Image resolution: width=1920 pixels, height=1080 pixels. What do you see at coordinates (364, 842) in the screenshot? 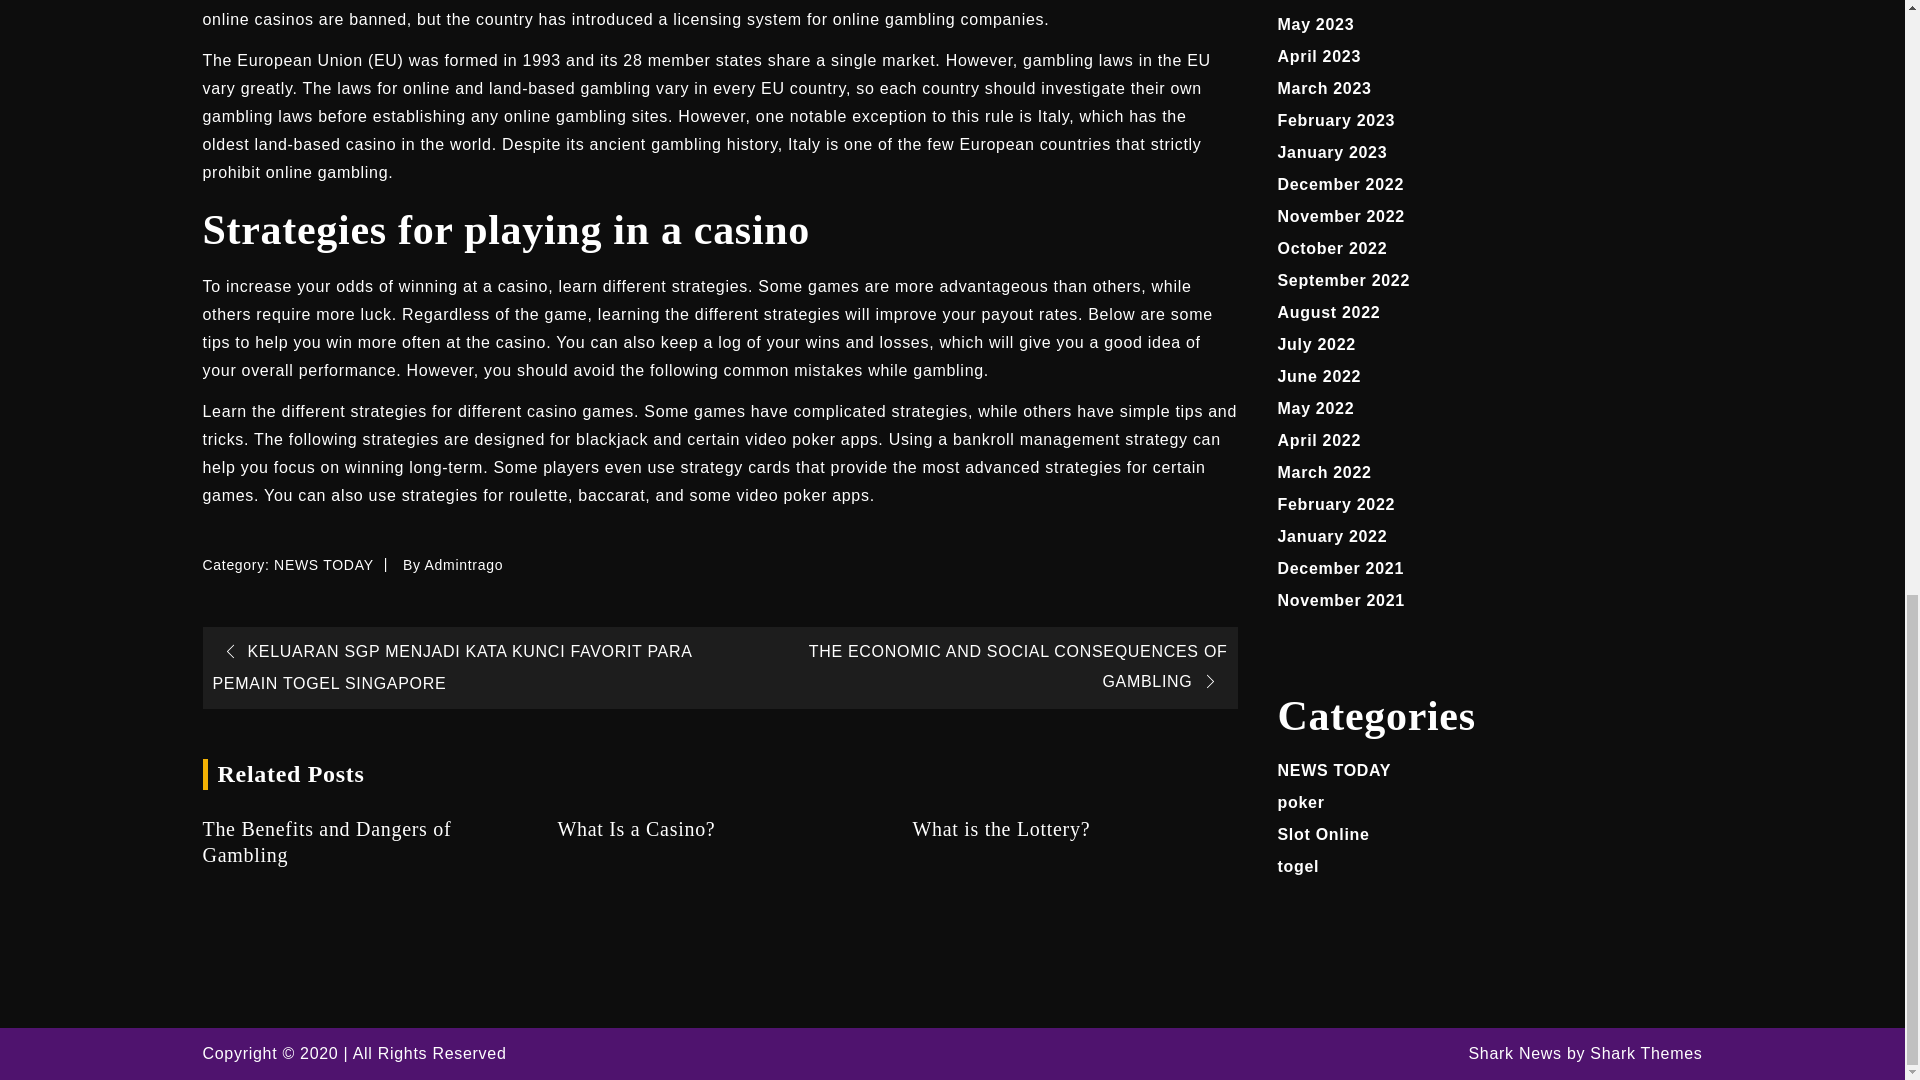
I see `The Benefits and Dangers of Gambling` at bounding box center [364, 842].